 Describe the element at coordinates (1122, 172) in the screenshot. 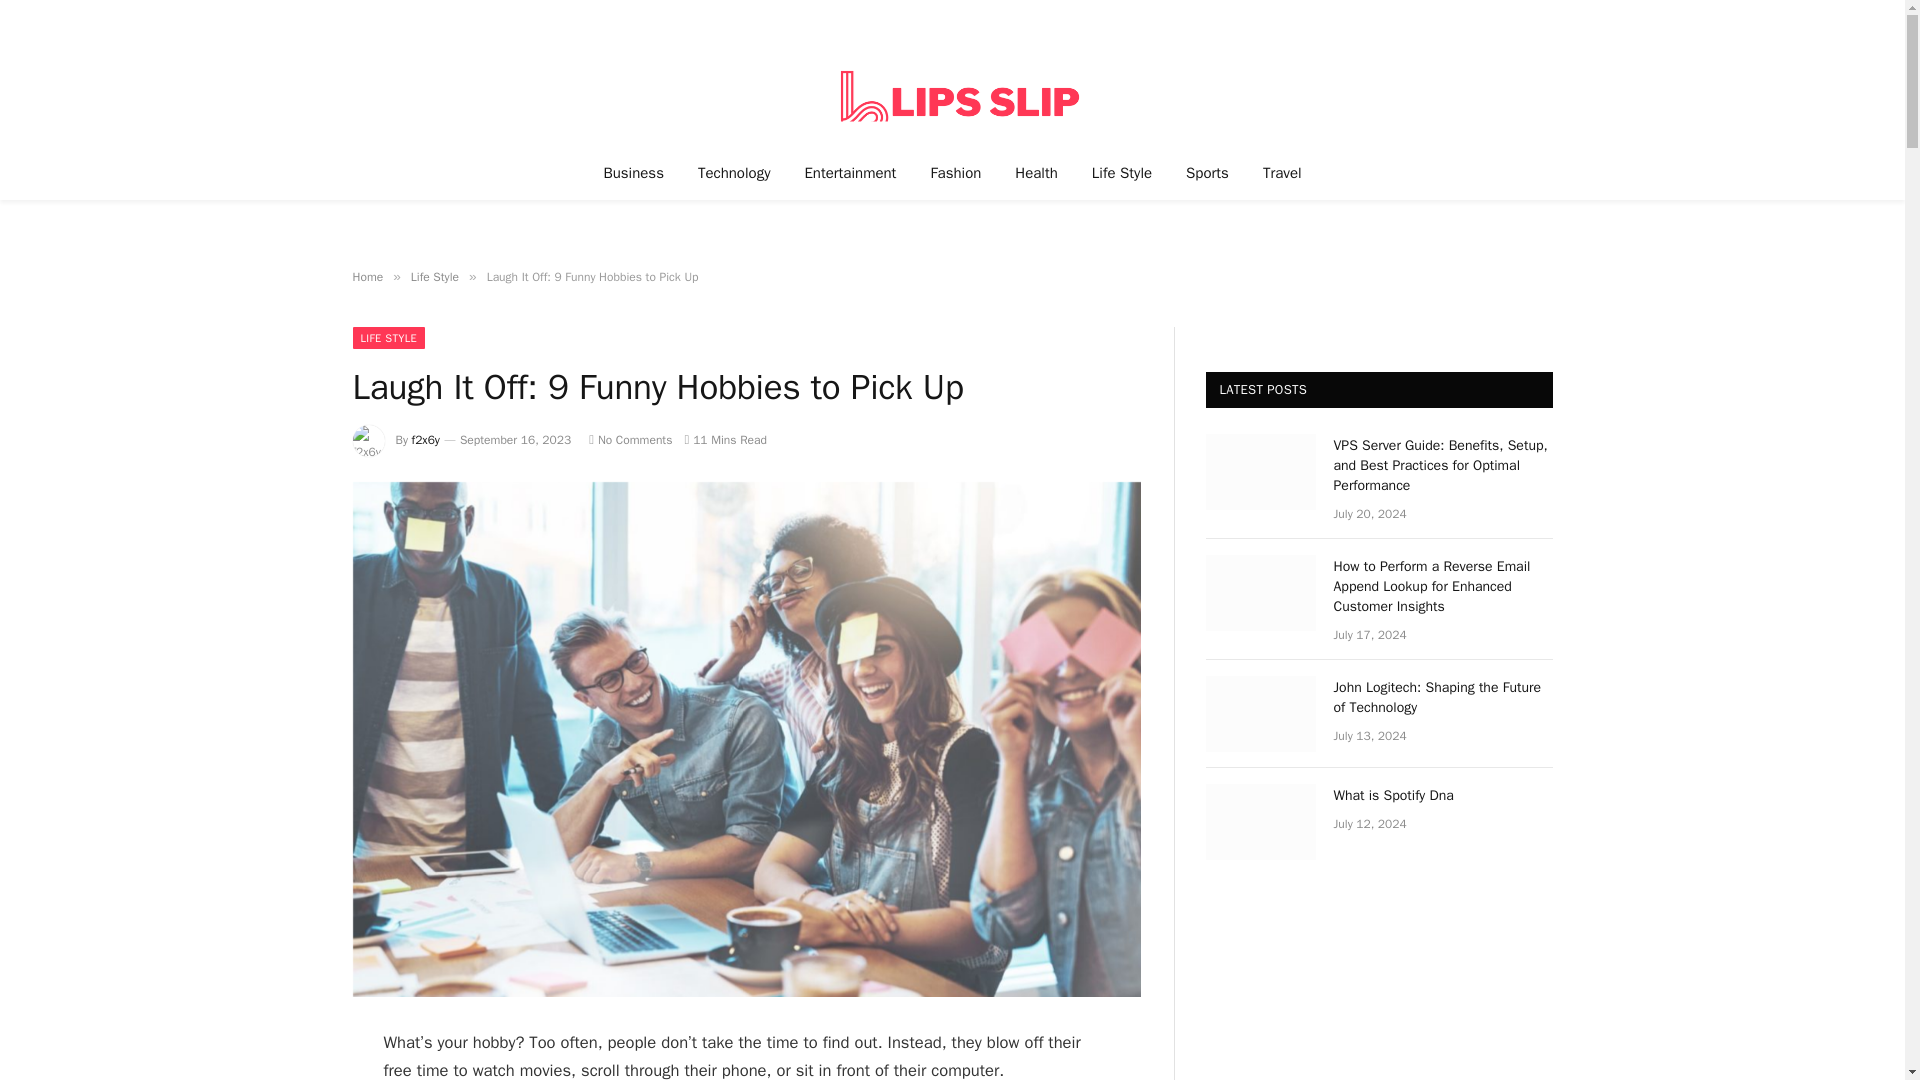

I see `Life Style` at that location.